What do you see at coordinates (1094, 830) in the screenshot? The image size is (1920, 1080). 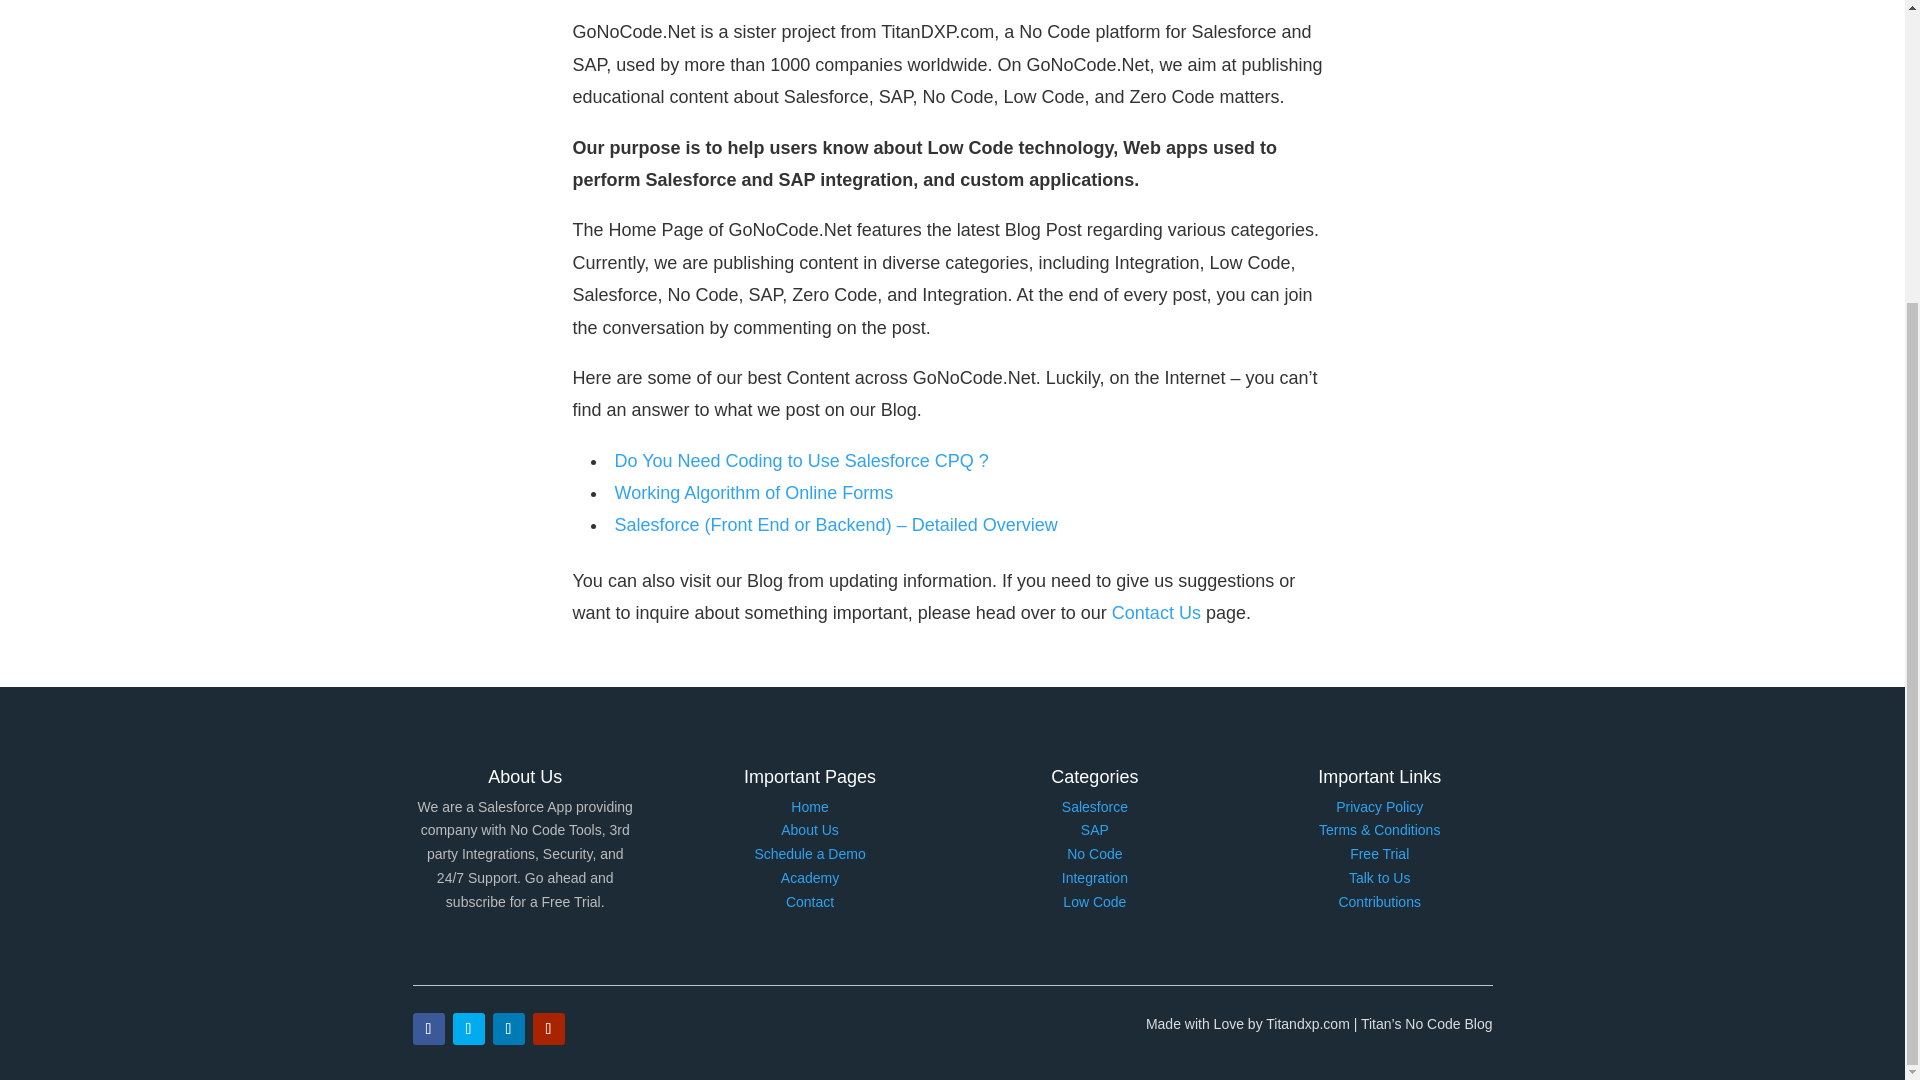 I see `SAP` at bounding box center [1094, 830].